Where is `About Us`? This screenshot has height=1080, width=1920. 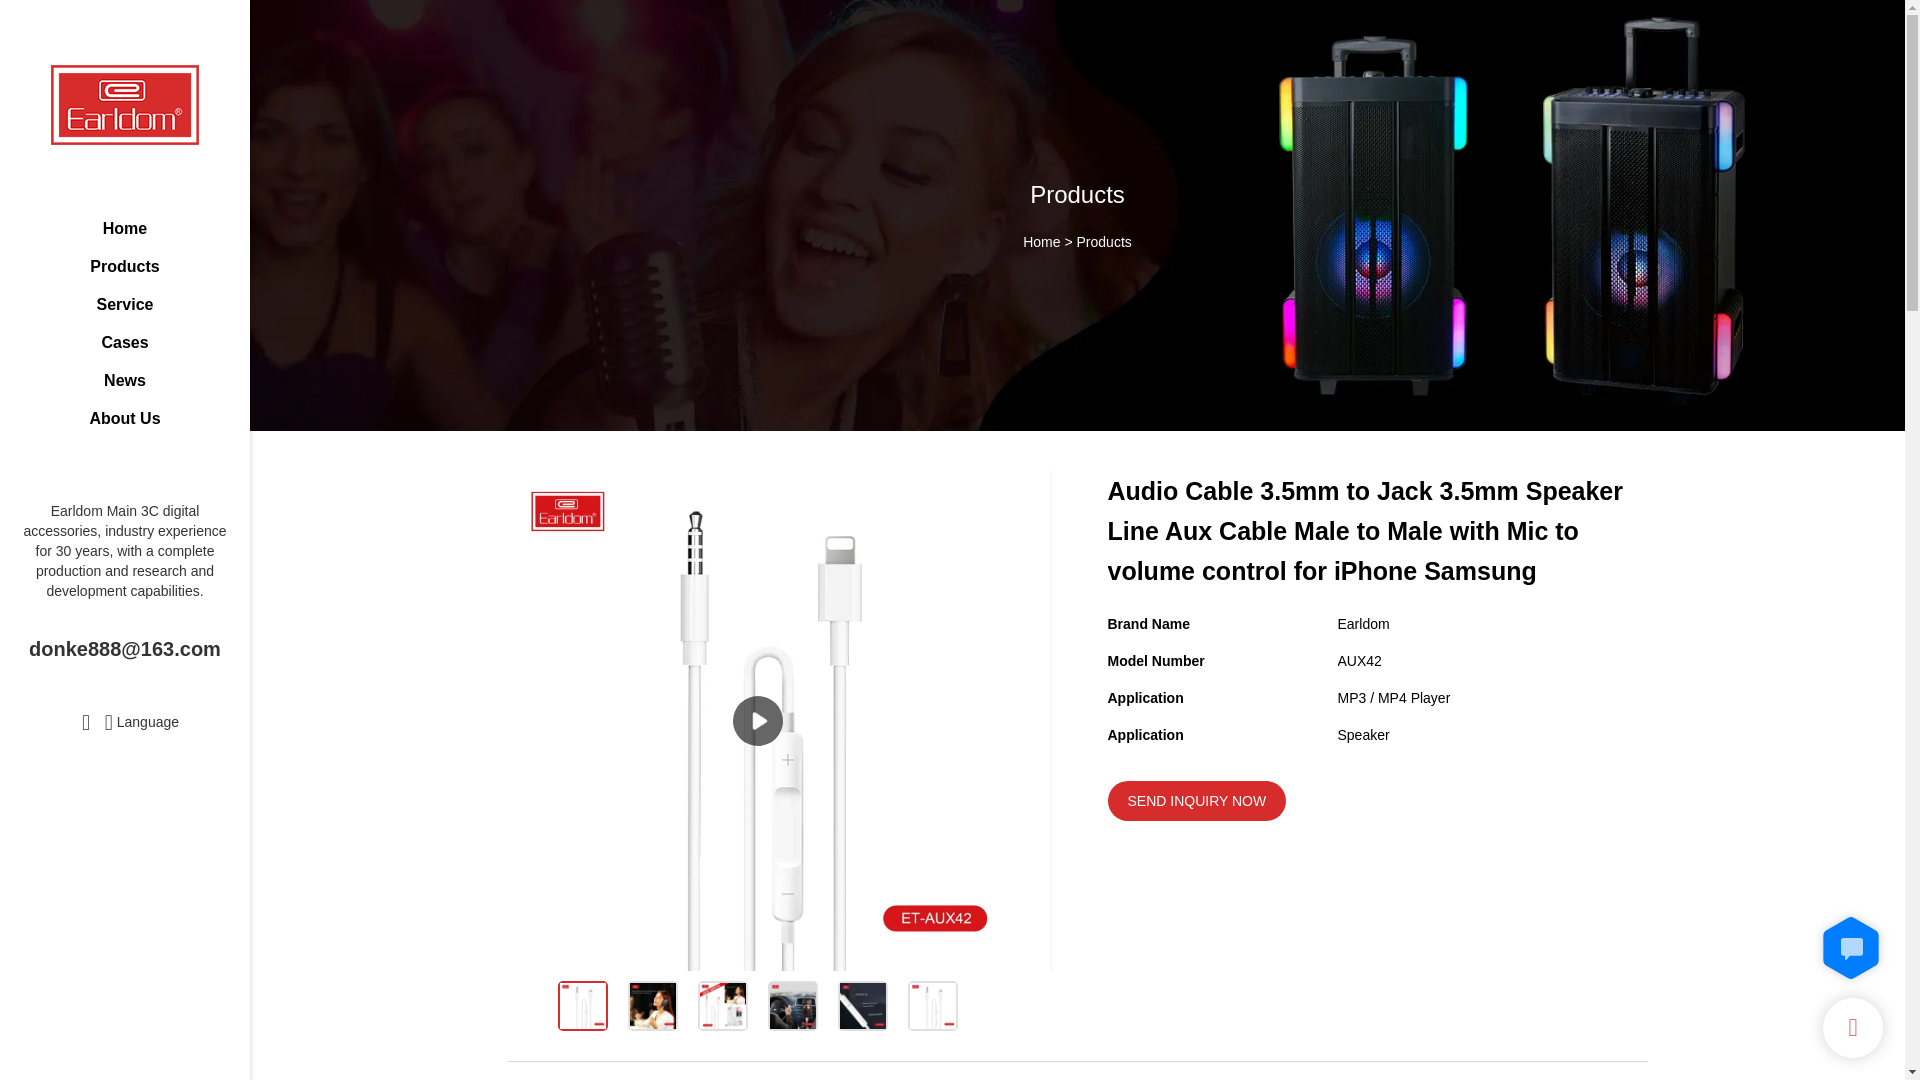 About Us is located at coordinates (124, 418).